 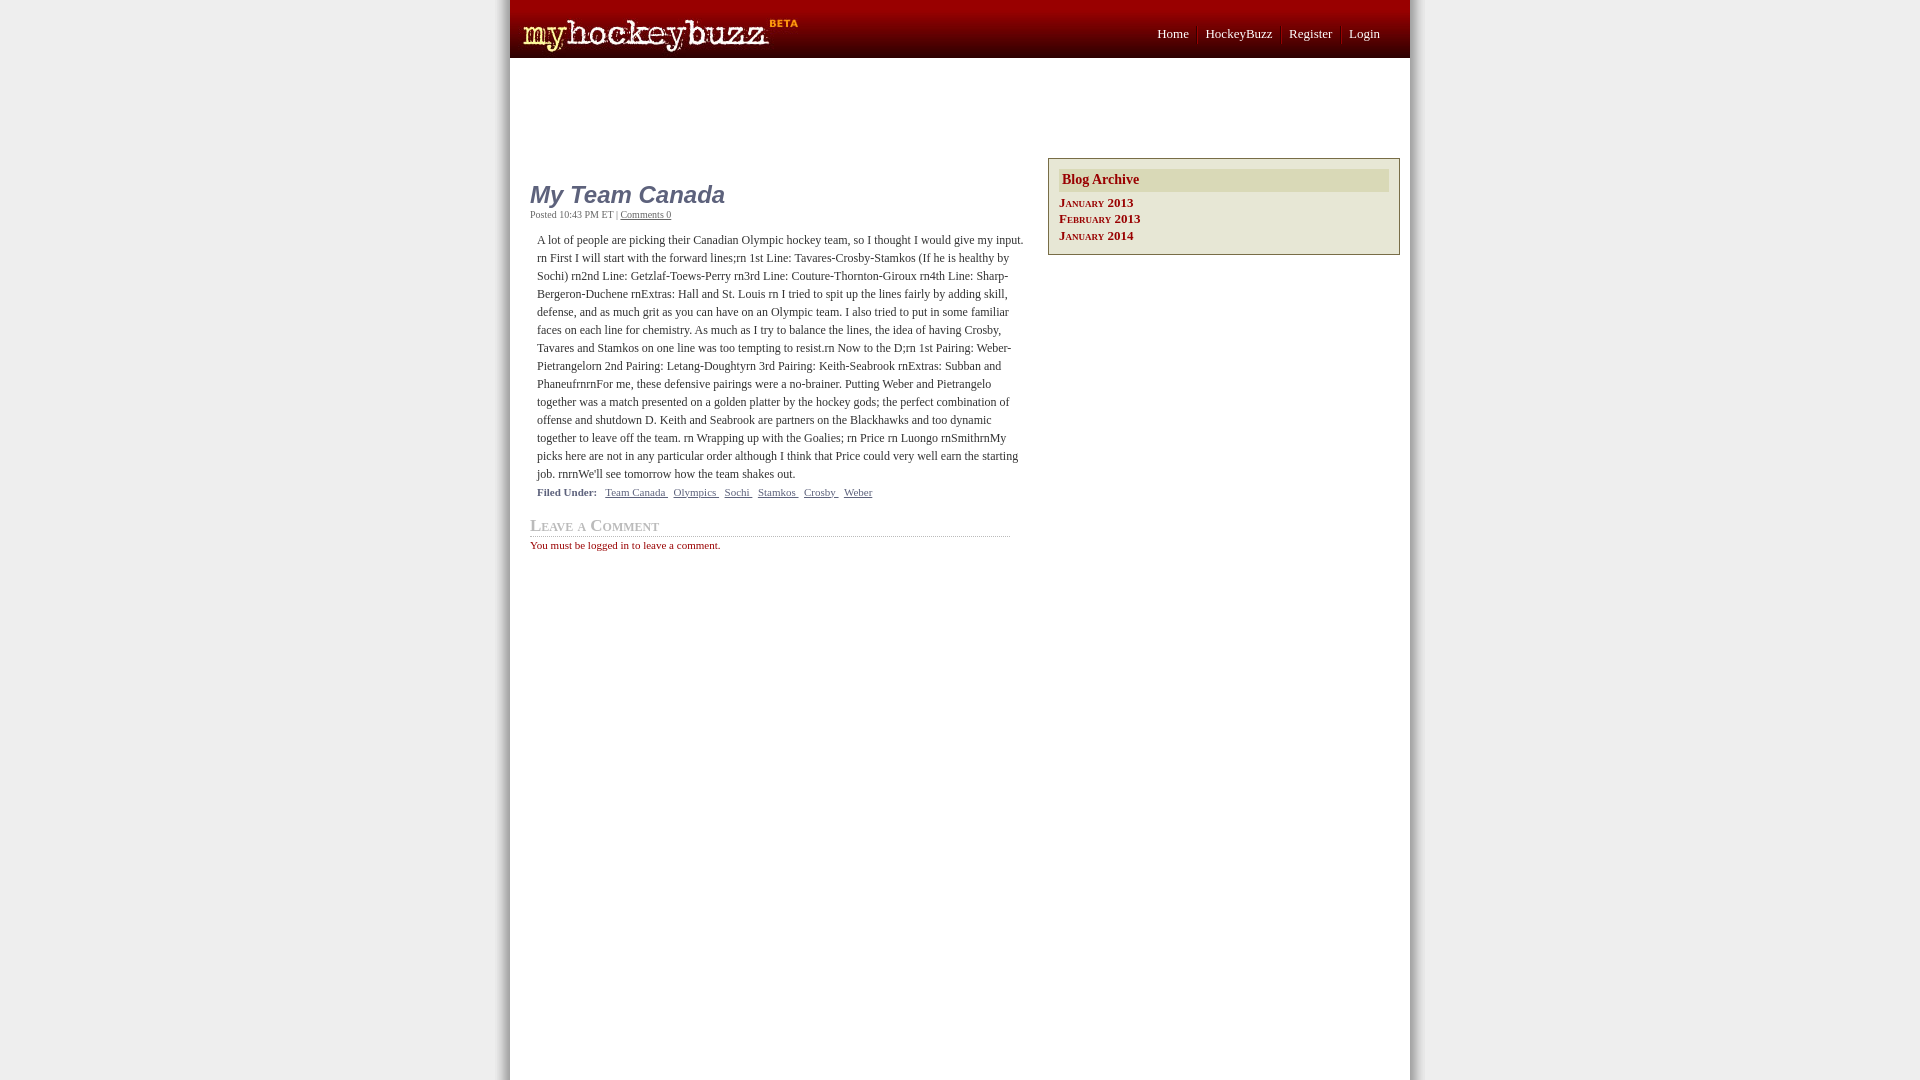 I want to click on My Team Canada, so click(x=774, y=194).